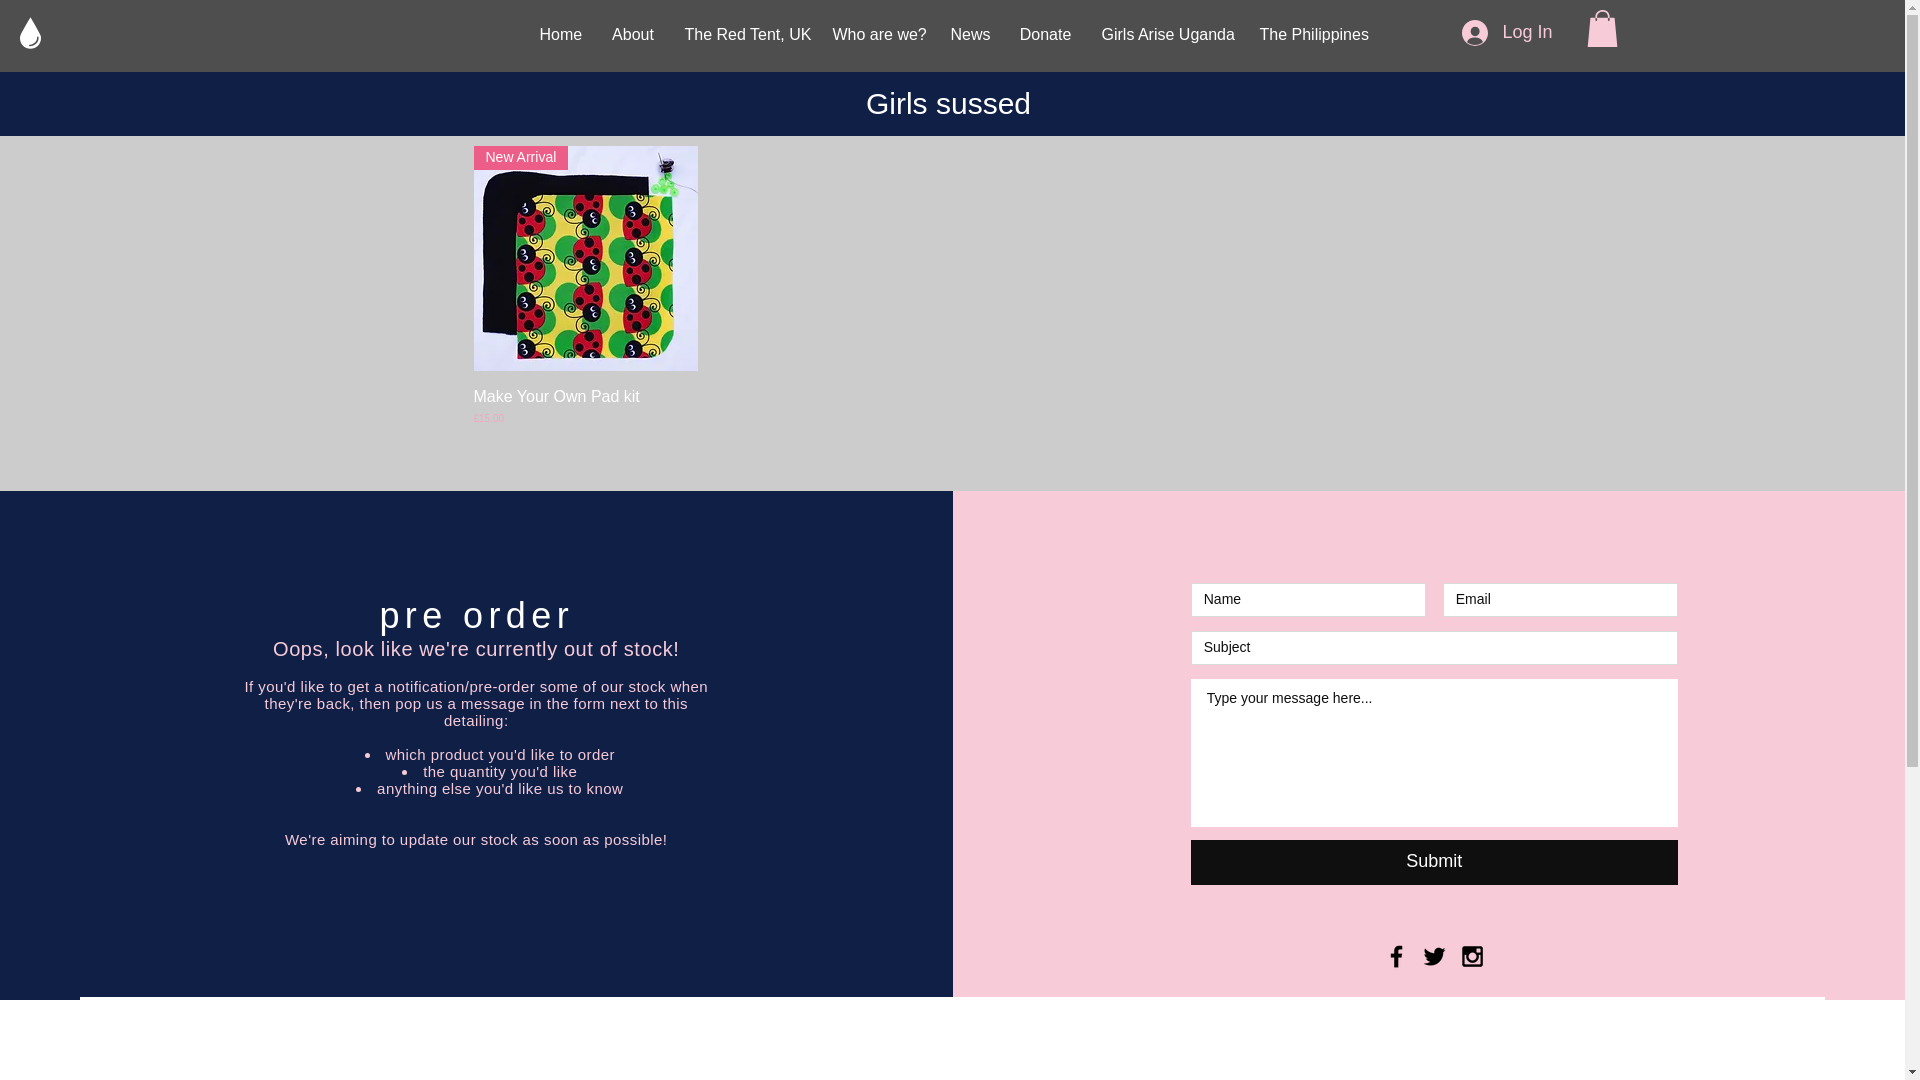 This screenshot has width=1920, height=1080. I want to click on Log In, so click(1506, 32).